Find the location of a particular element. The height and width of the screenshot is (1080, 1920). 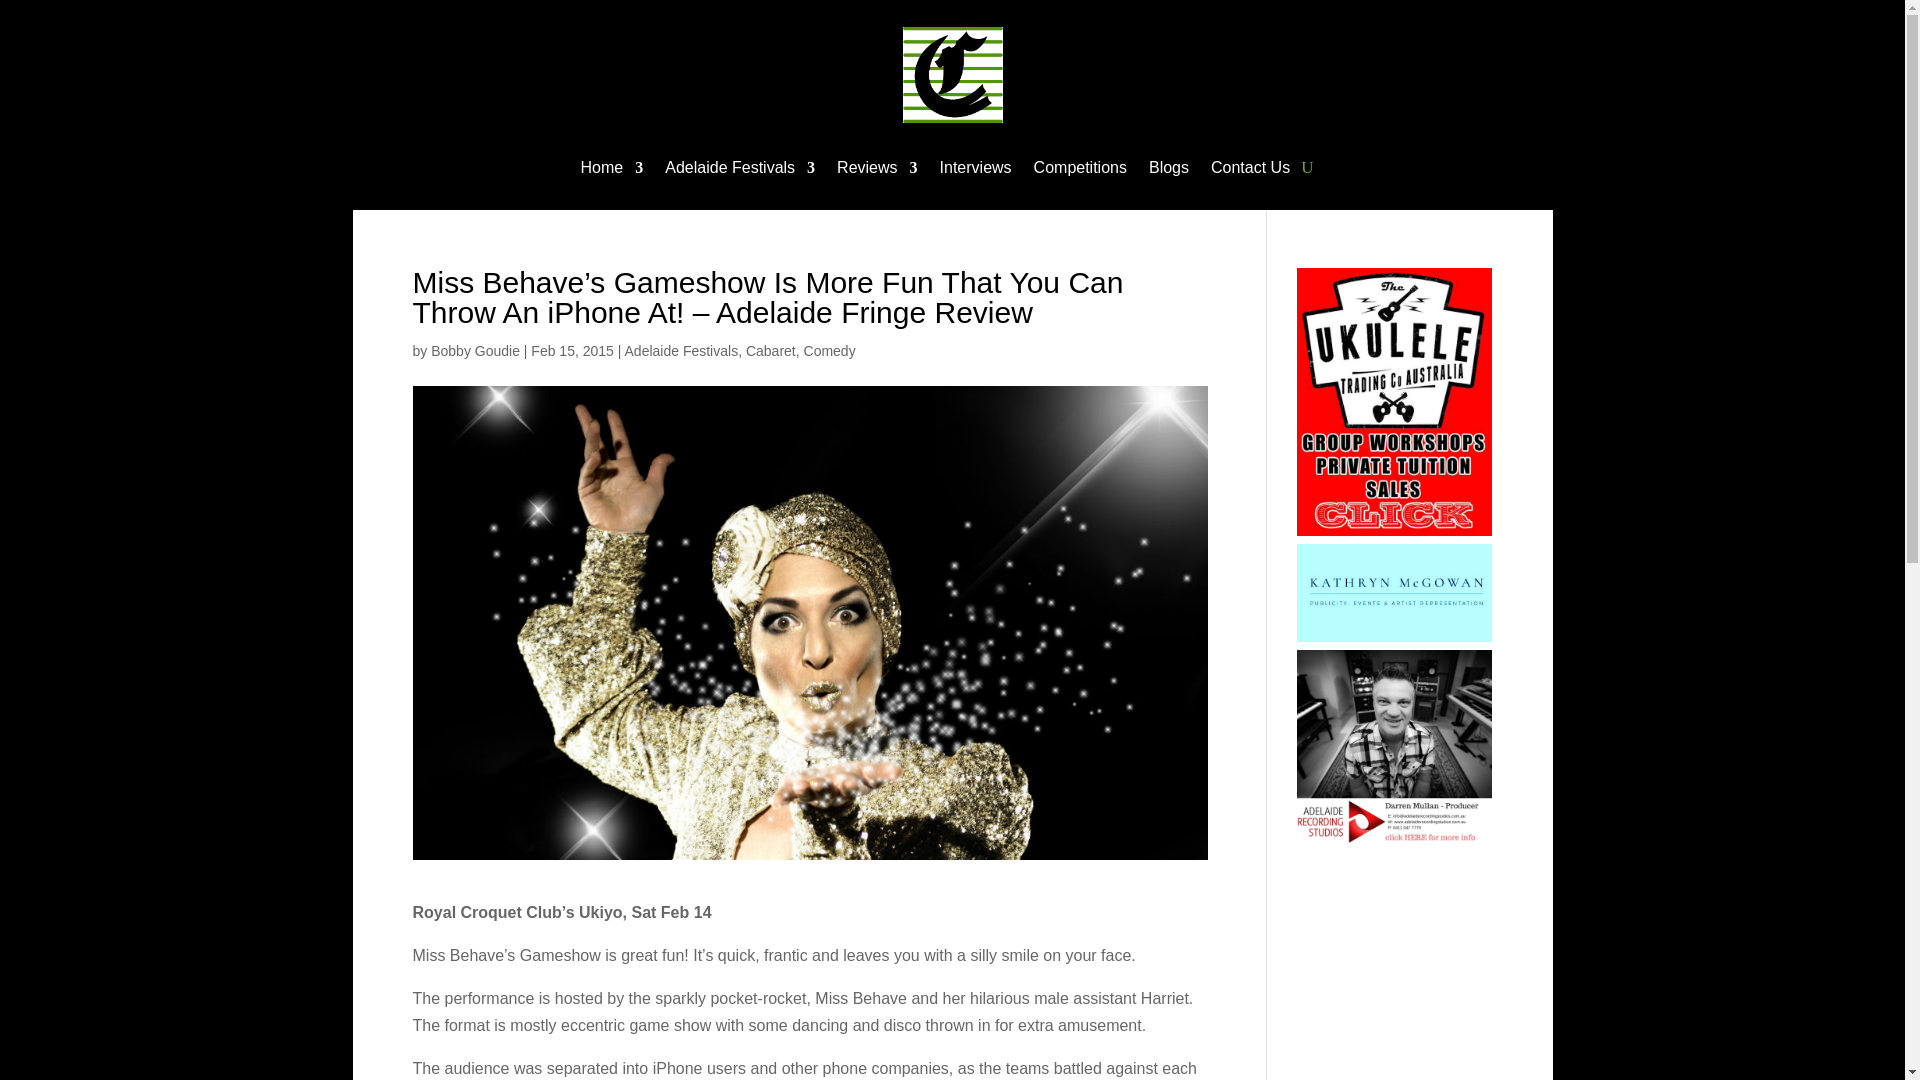

Home is located at coordinates (612, 170).